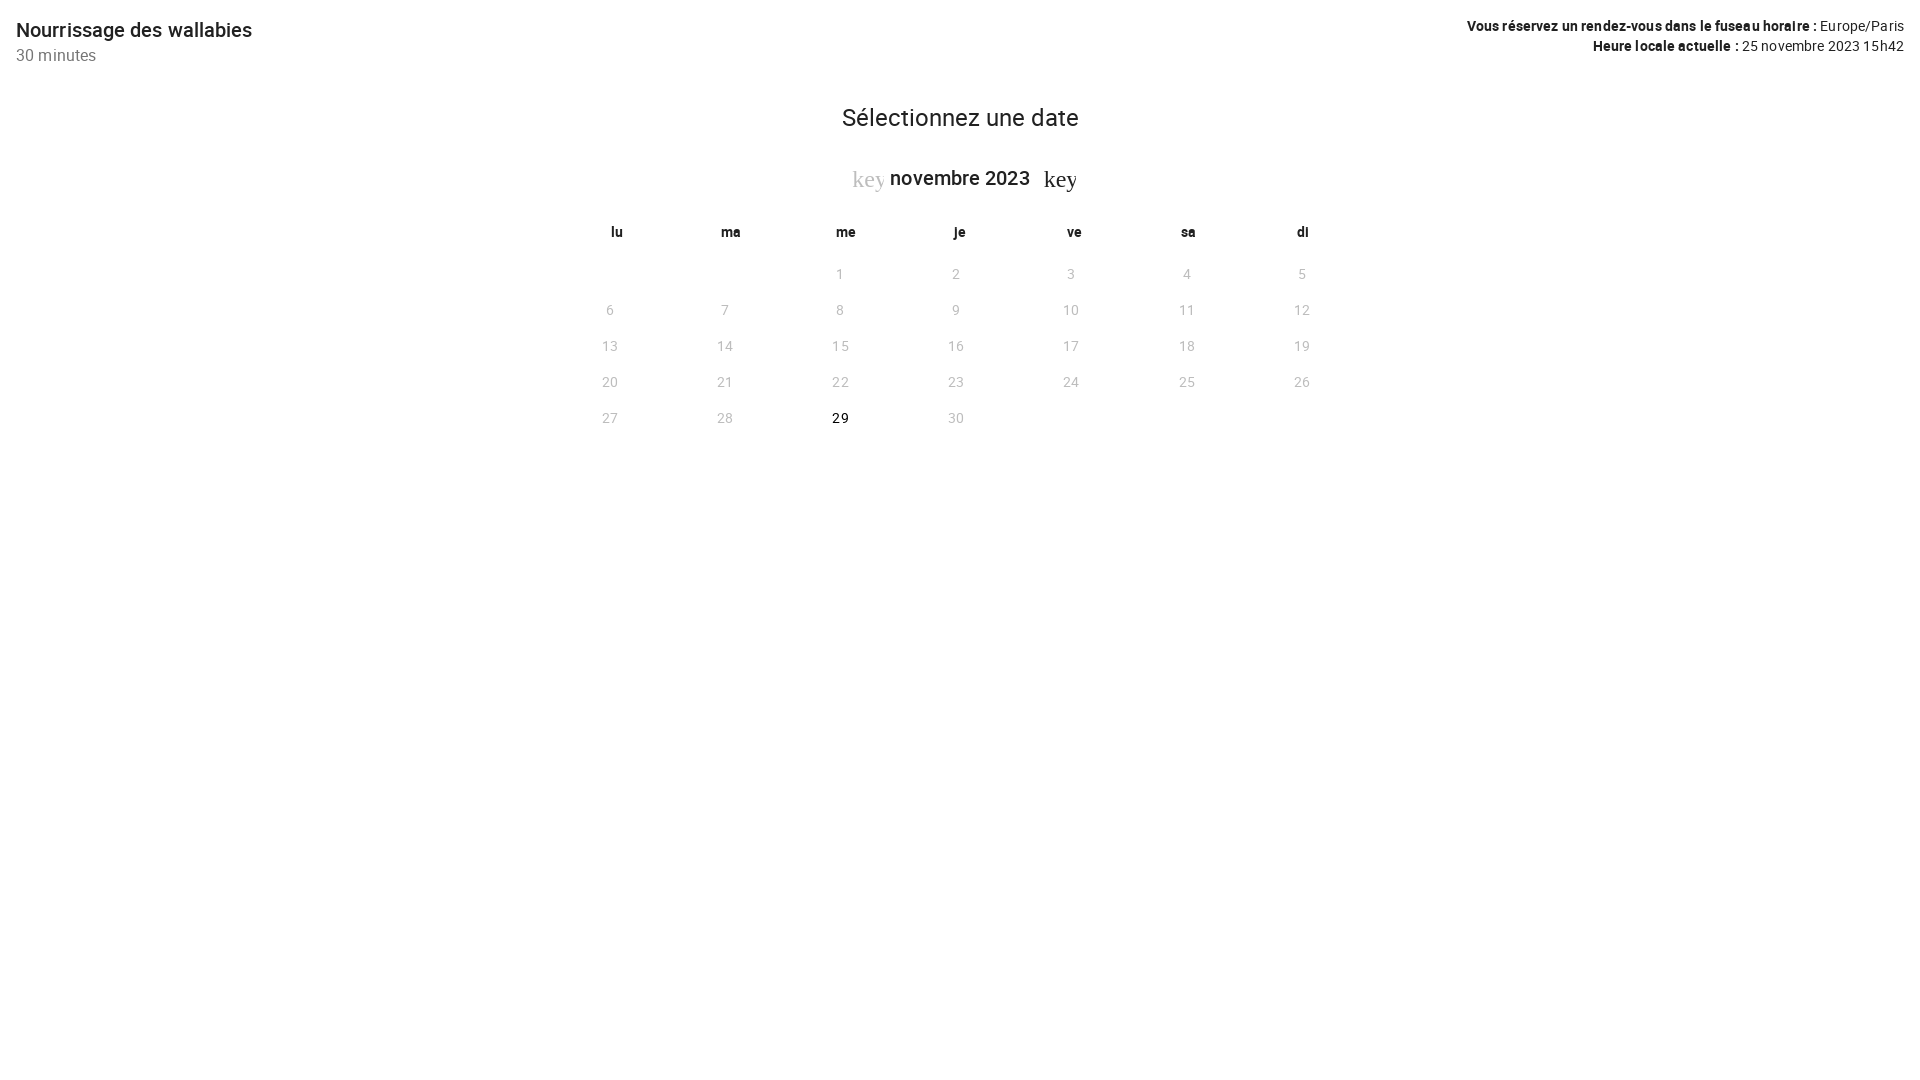 This screenshot has width=1920, height=1080. Describe the element at coordinates (1186, 346) in the screenshot. I see `18` at that location.